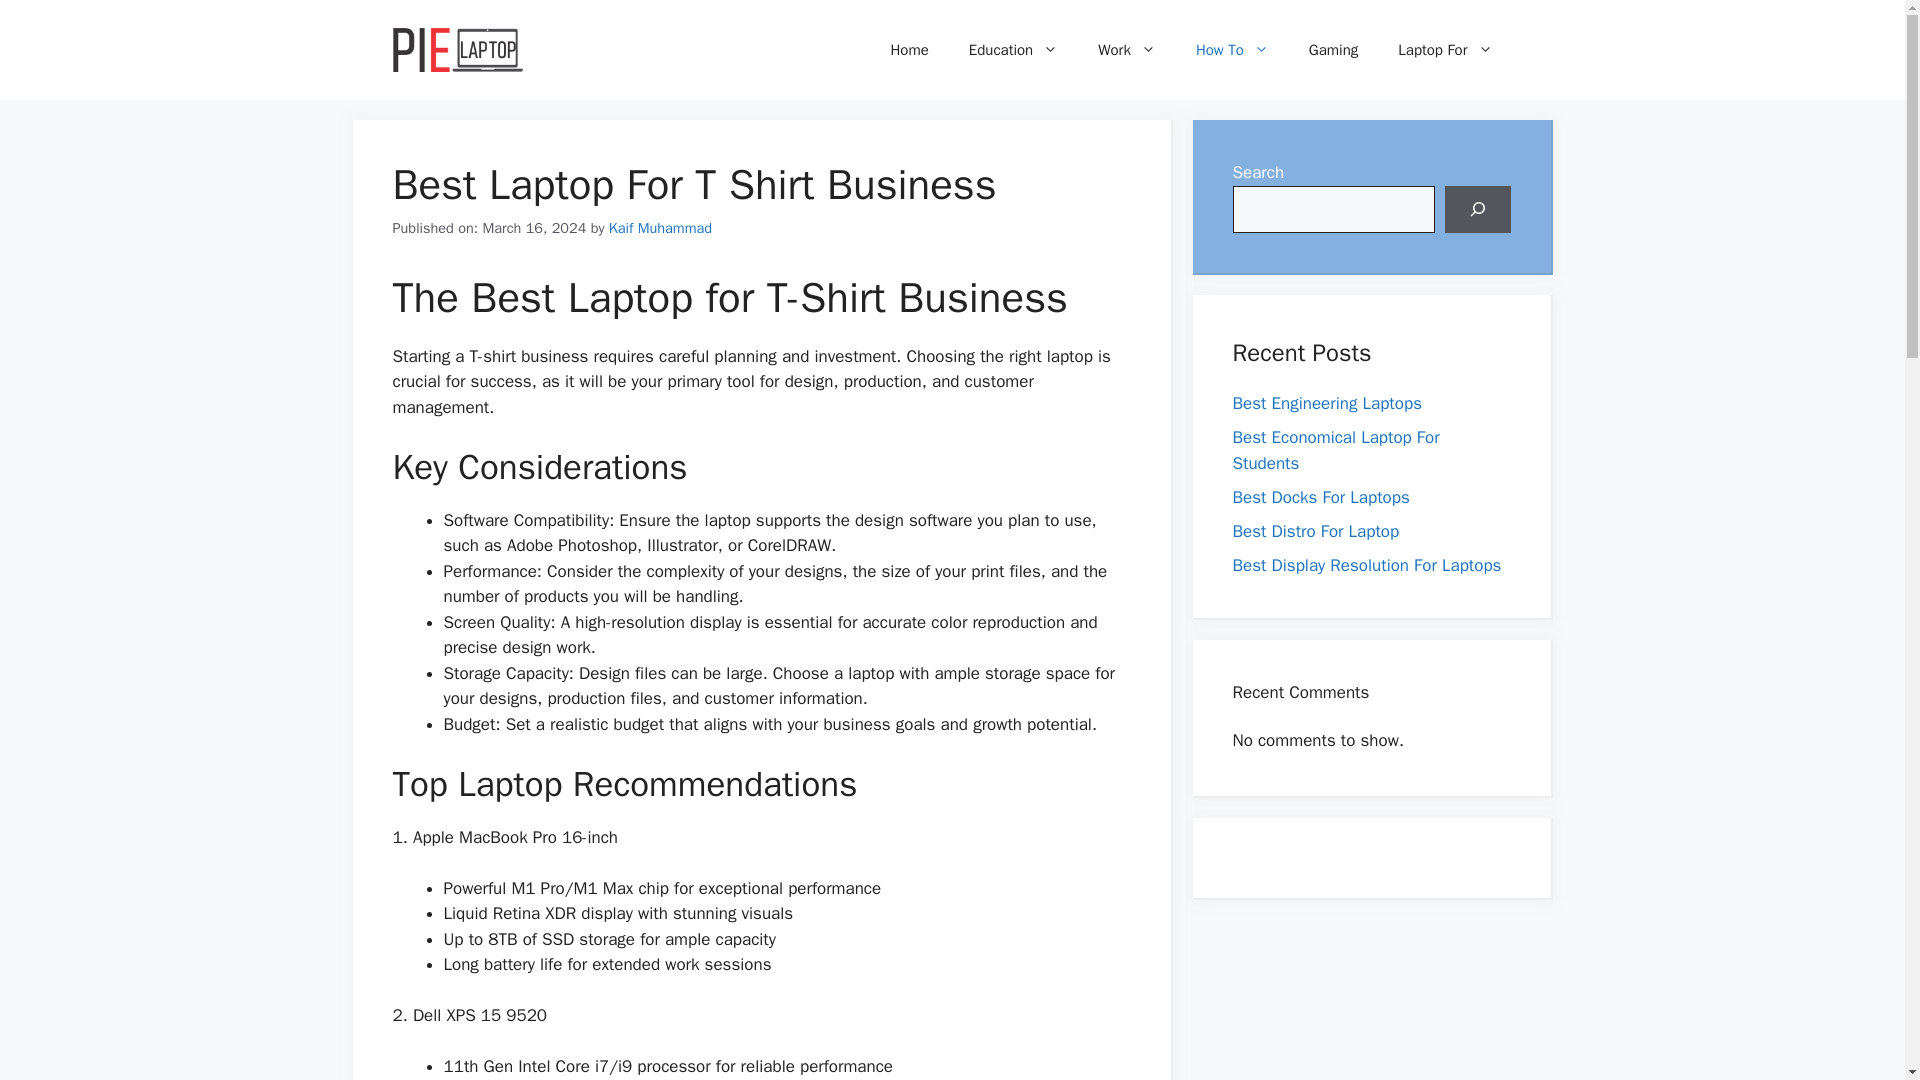 The image size is (1920, 1080). What do you see at coordinates (1366, 564) in the screenshot?
I see `Best Display Resolution For Laptops` at bounding box center [1366, 564].